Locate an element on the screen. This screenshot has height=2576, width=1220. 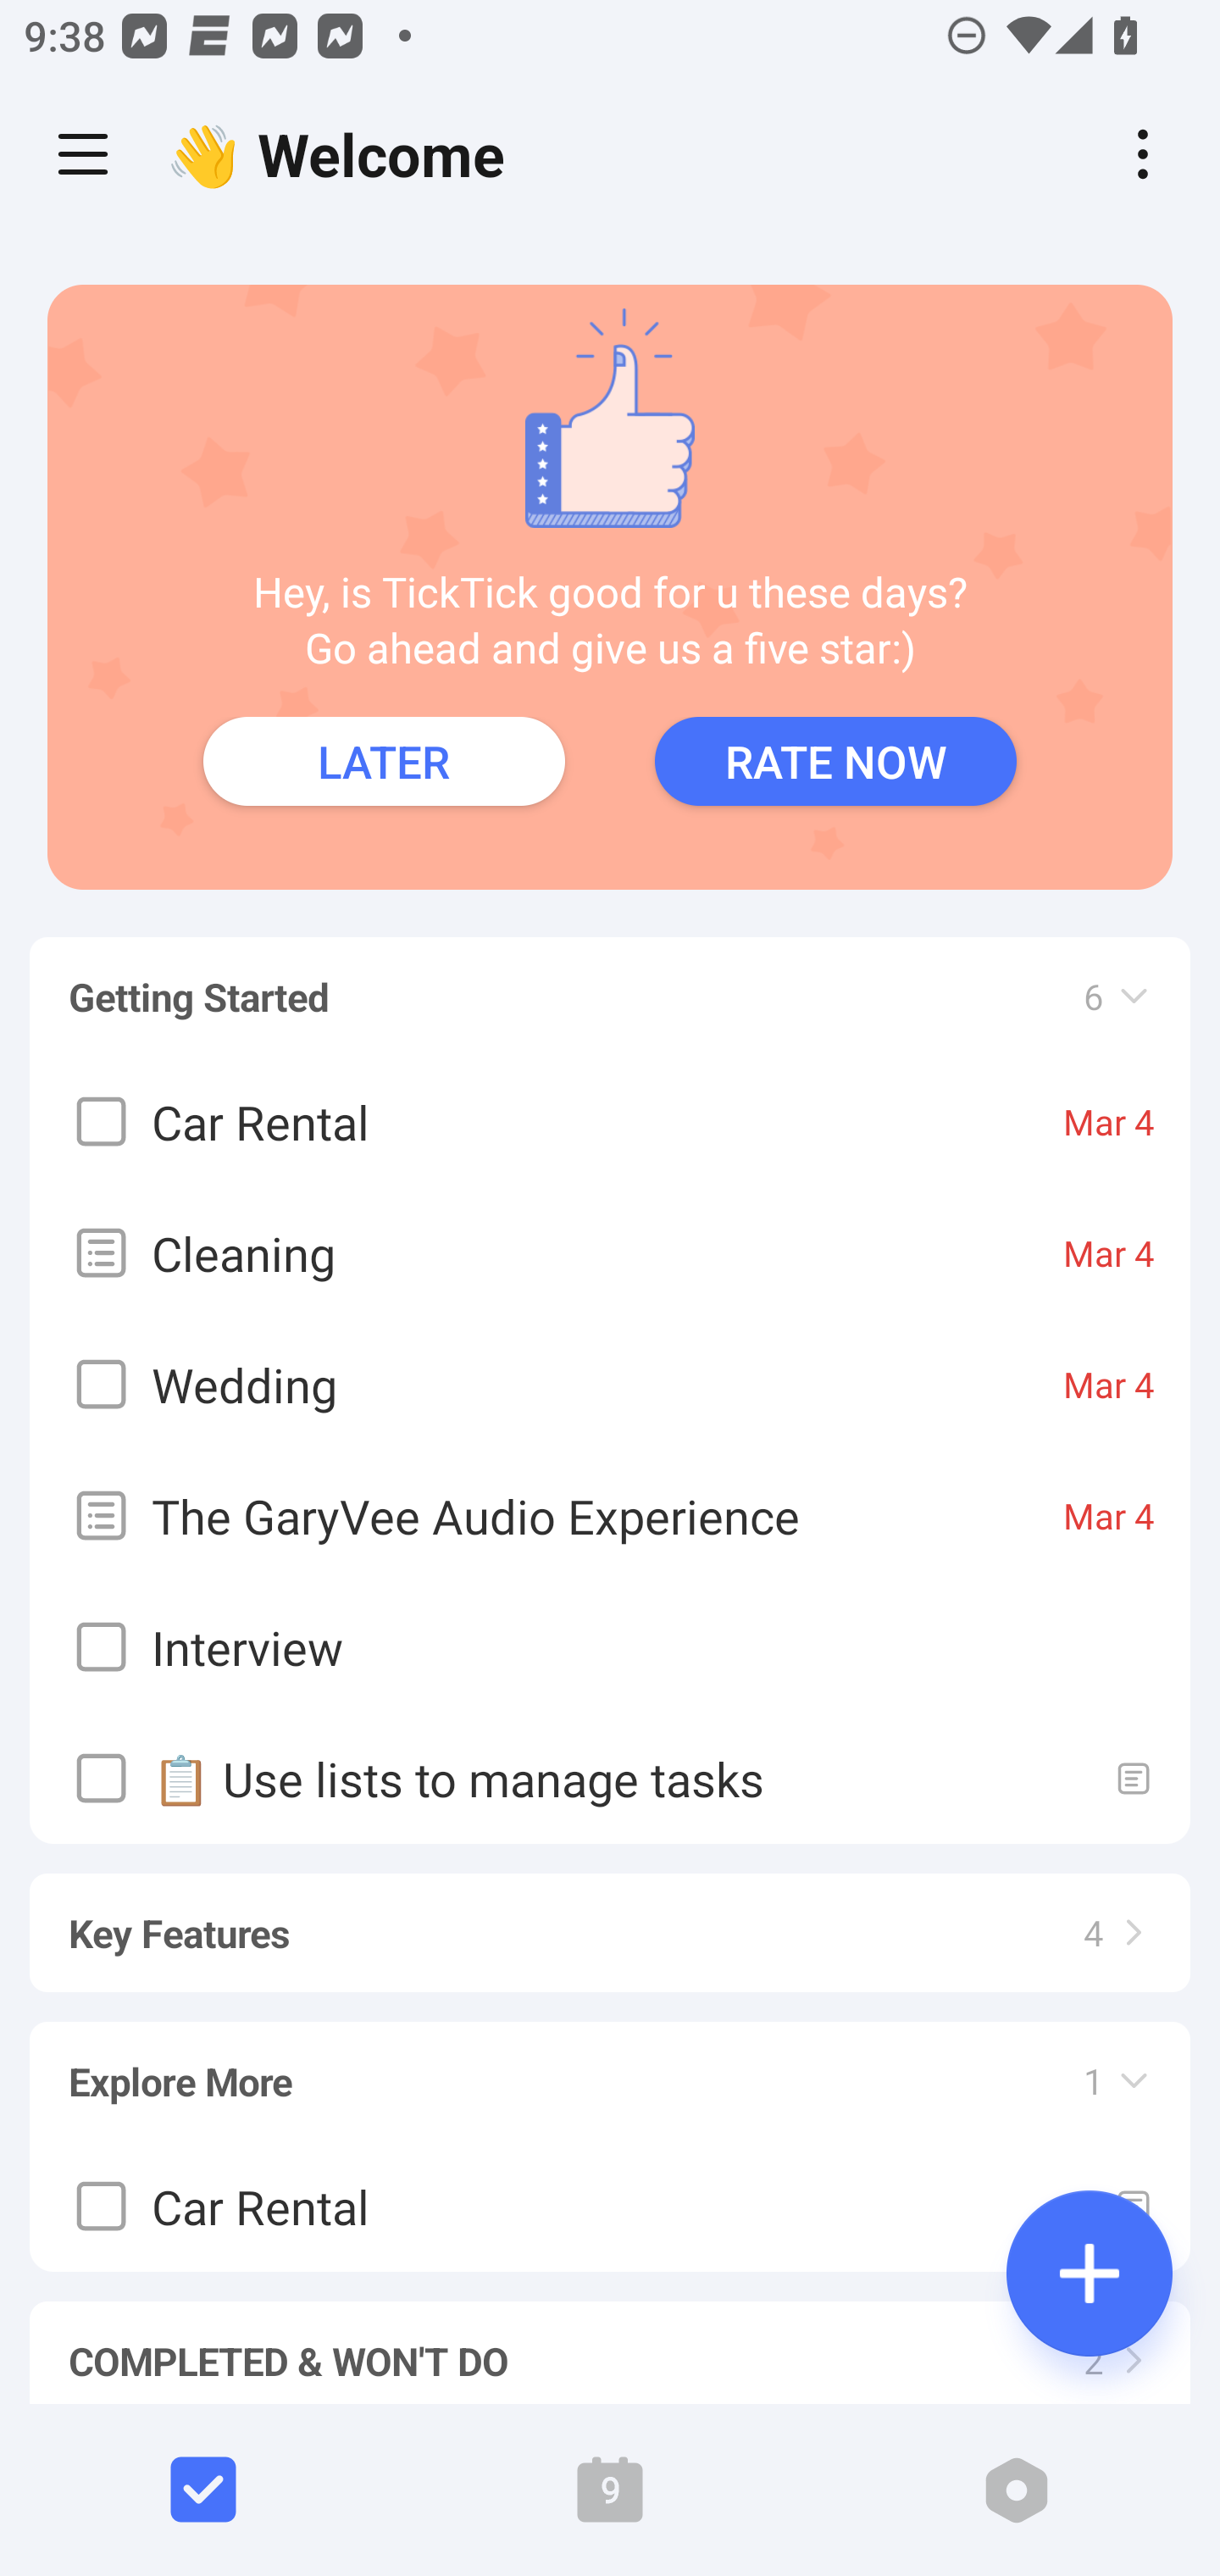
Wedding Mar 4 is located at coordinates (610, 1385).